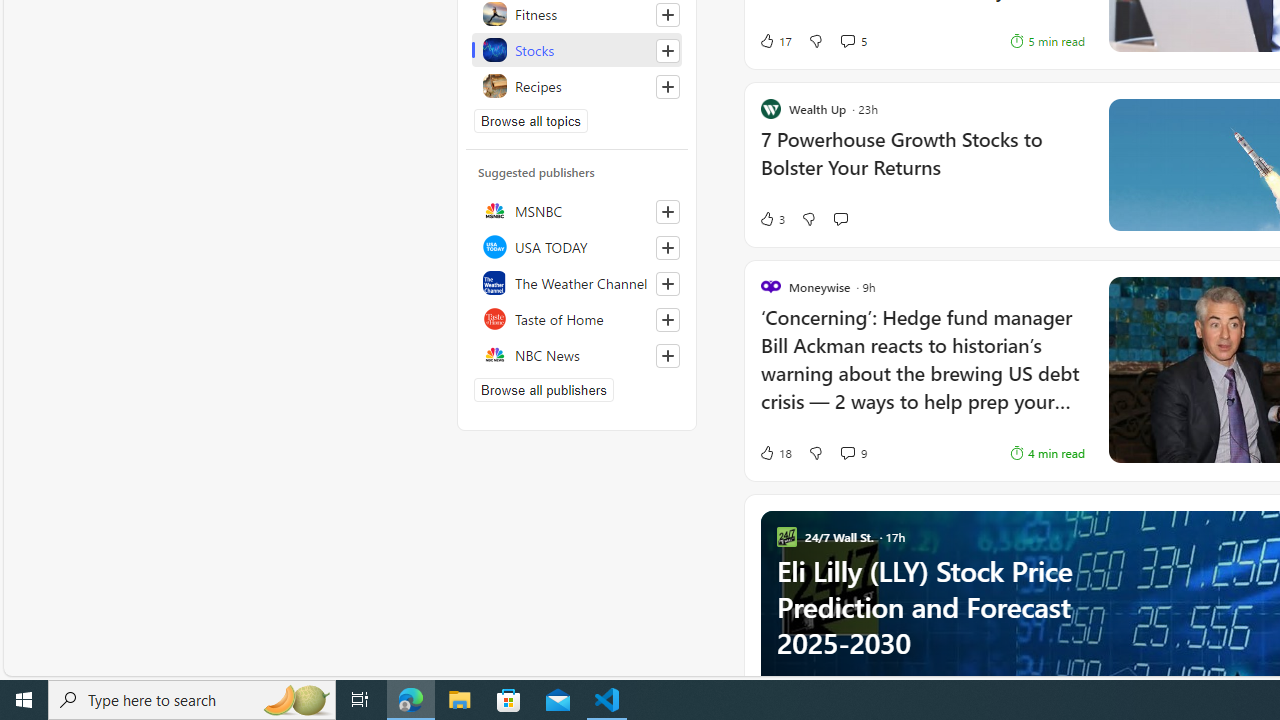 The width and height of the screenshot is (1280, 720). Describe the element at coordinates (577, 210) in the screenshot. I see `MSNBC` at that location.